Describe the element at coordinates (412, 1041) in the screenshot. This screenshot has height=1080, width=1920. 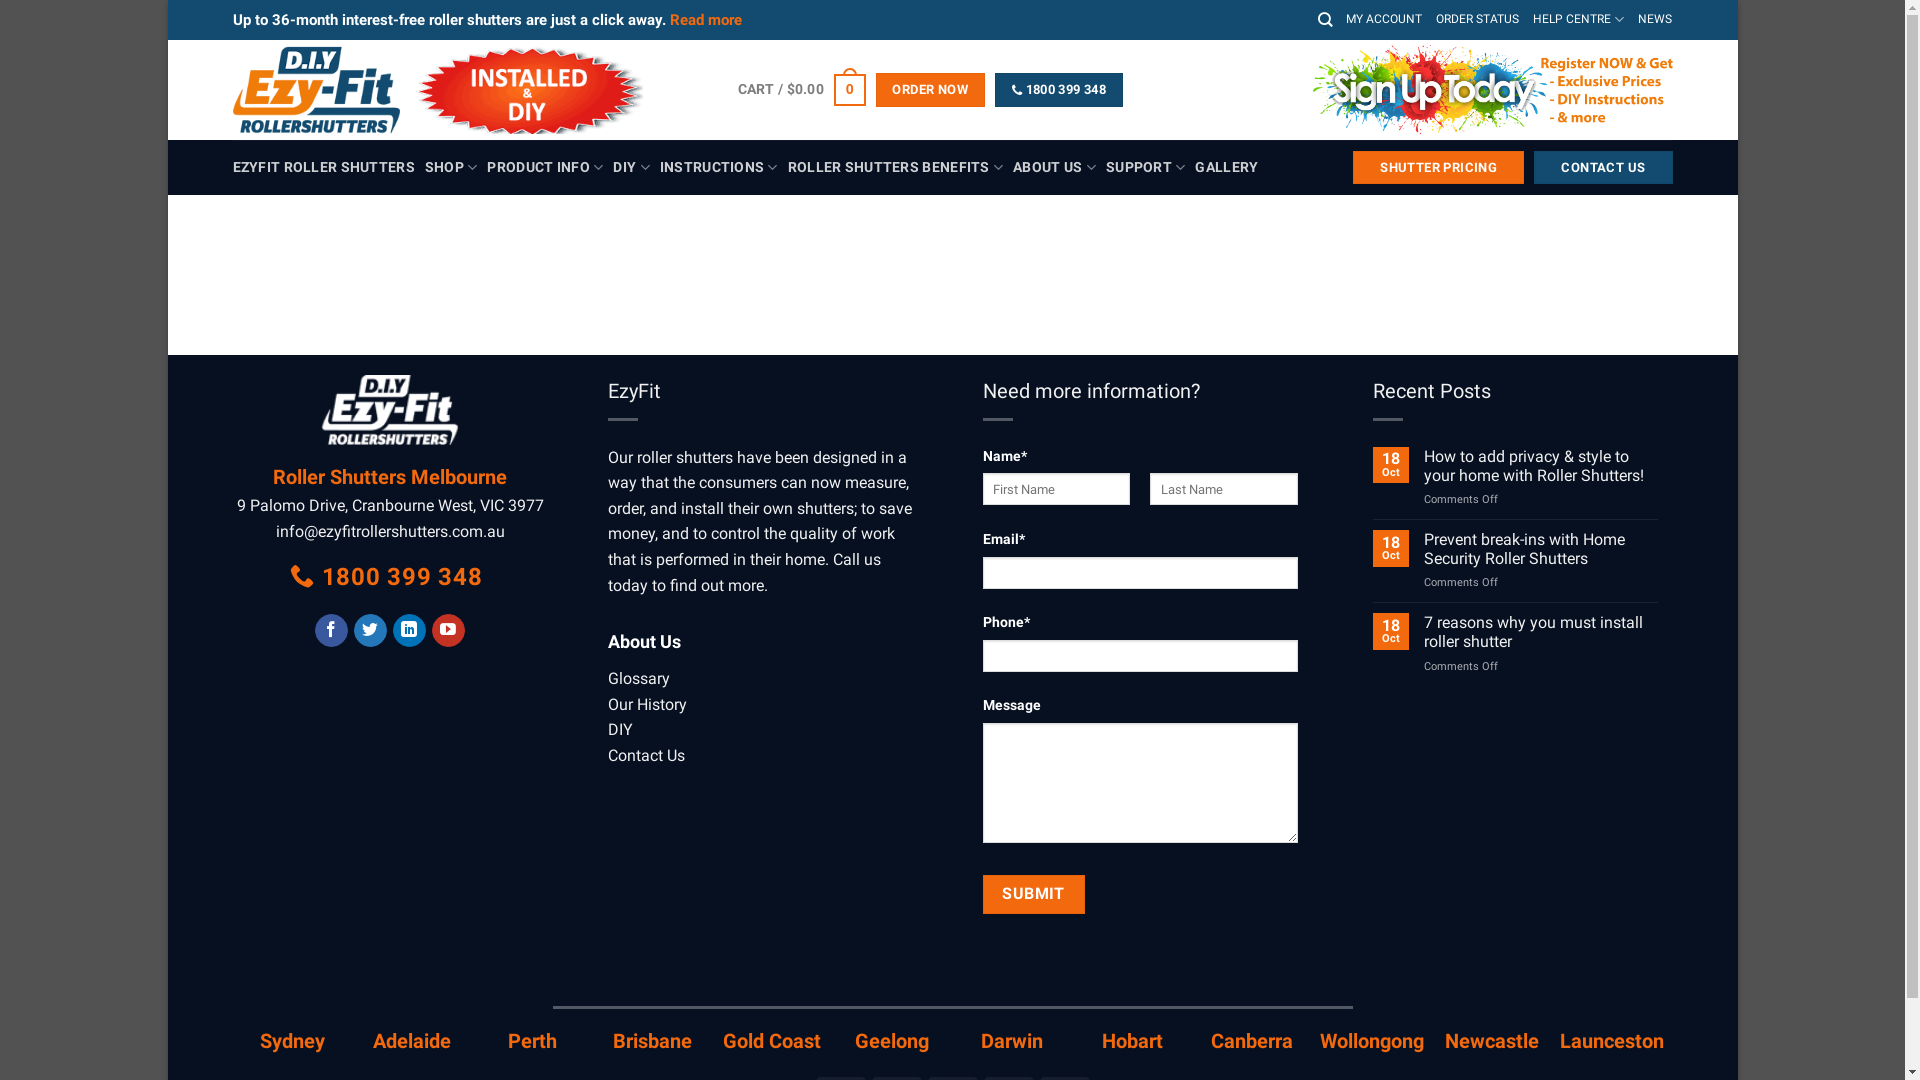
I see `Adelaide` at that location.